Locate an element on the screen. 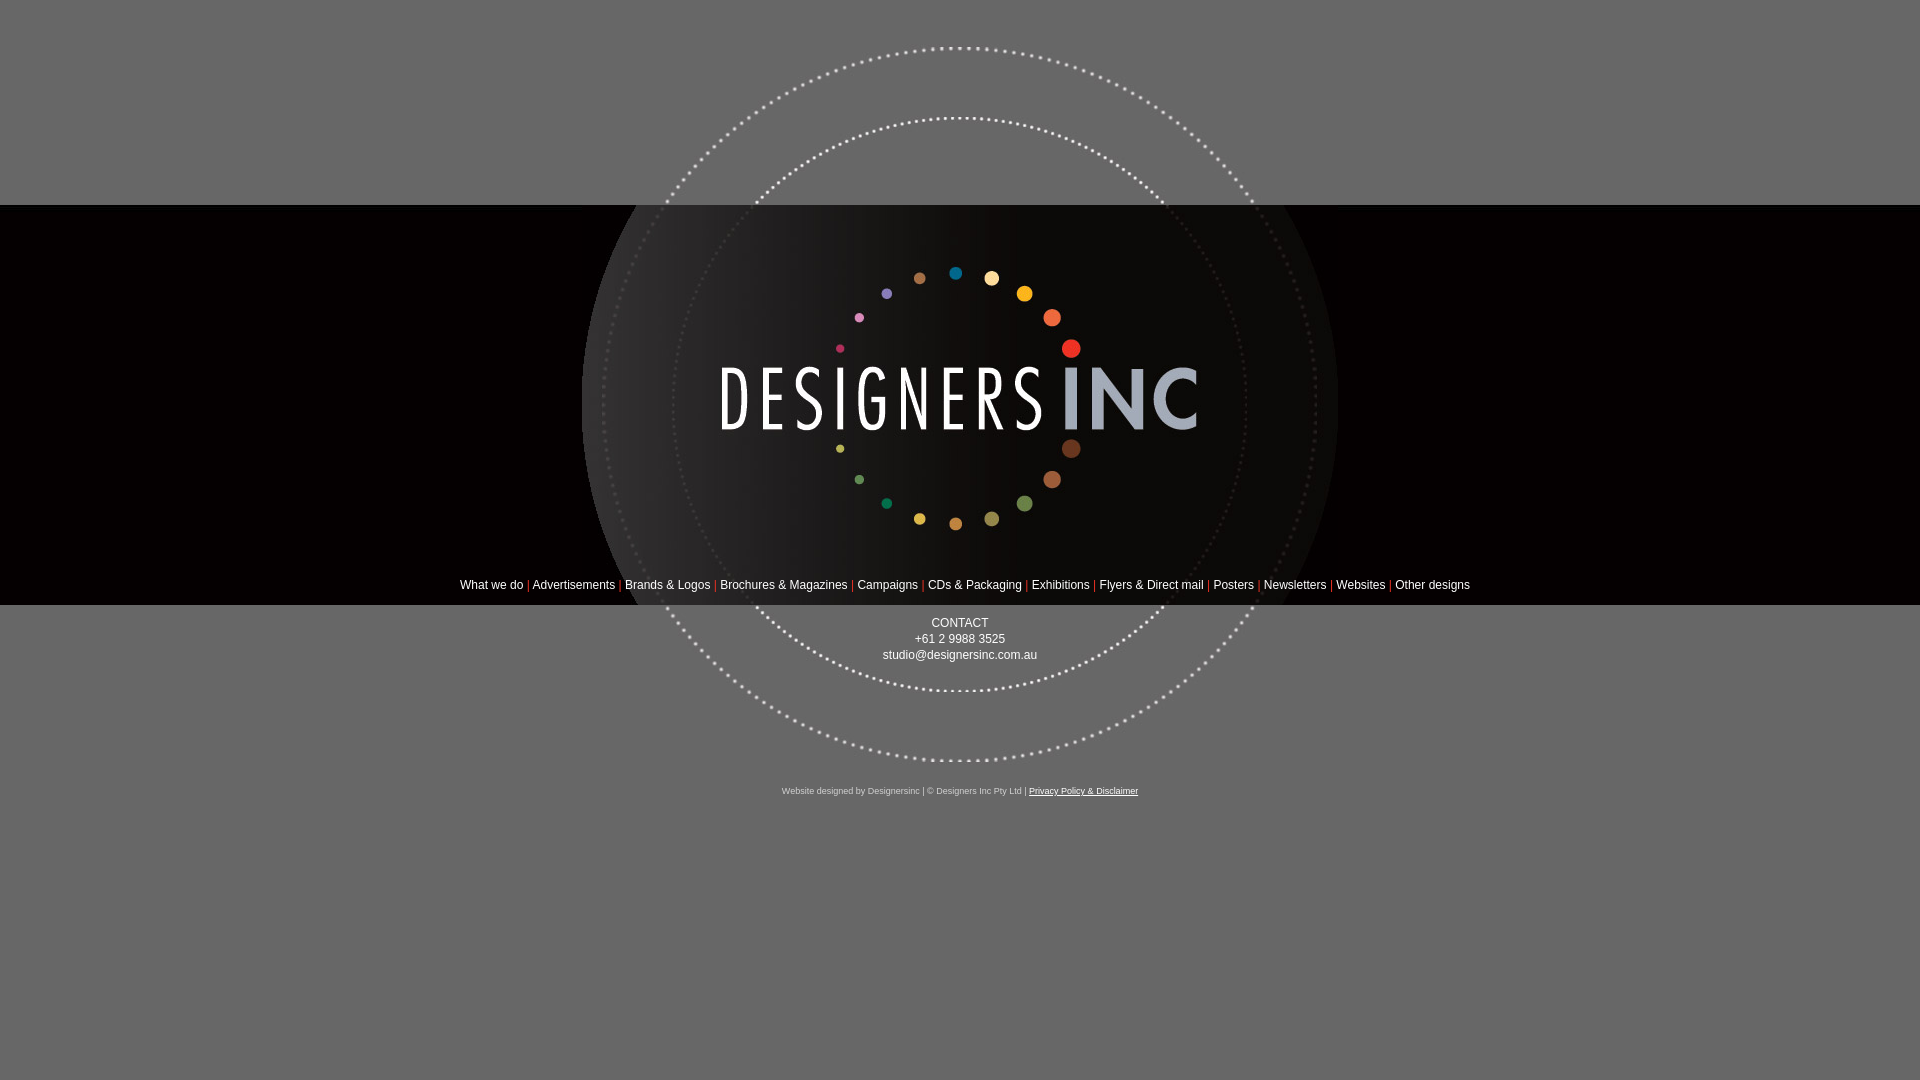  CDs & Packaging is located at coordinates (975, 585).